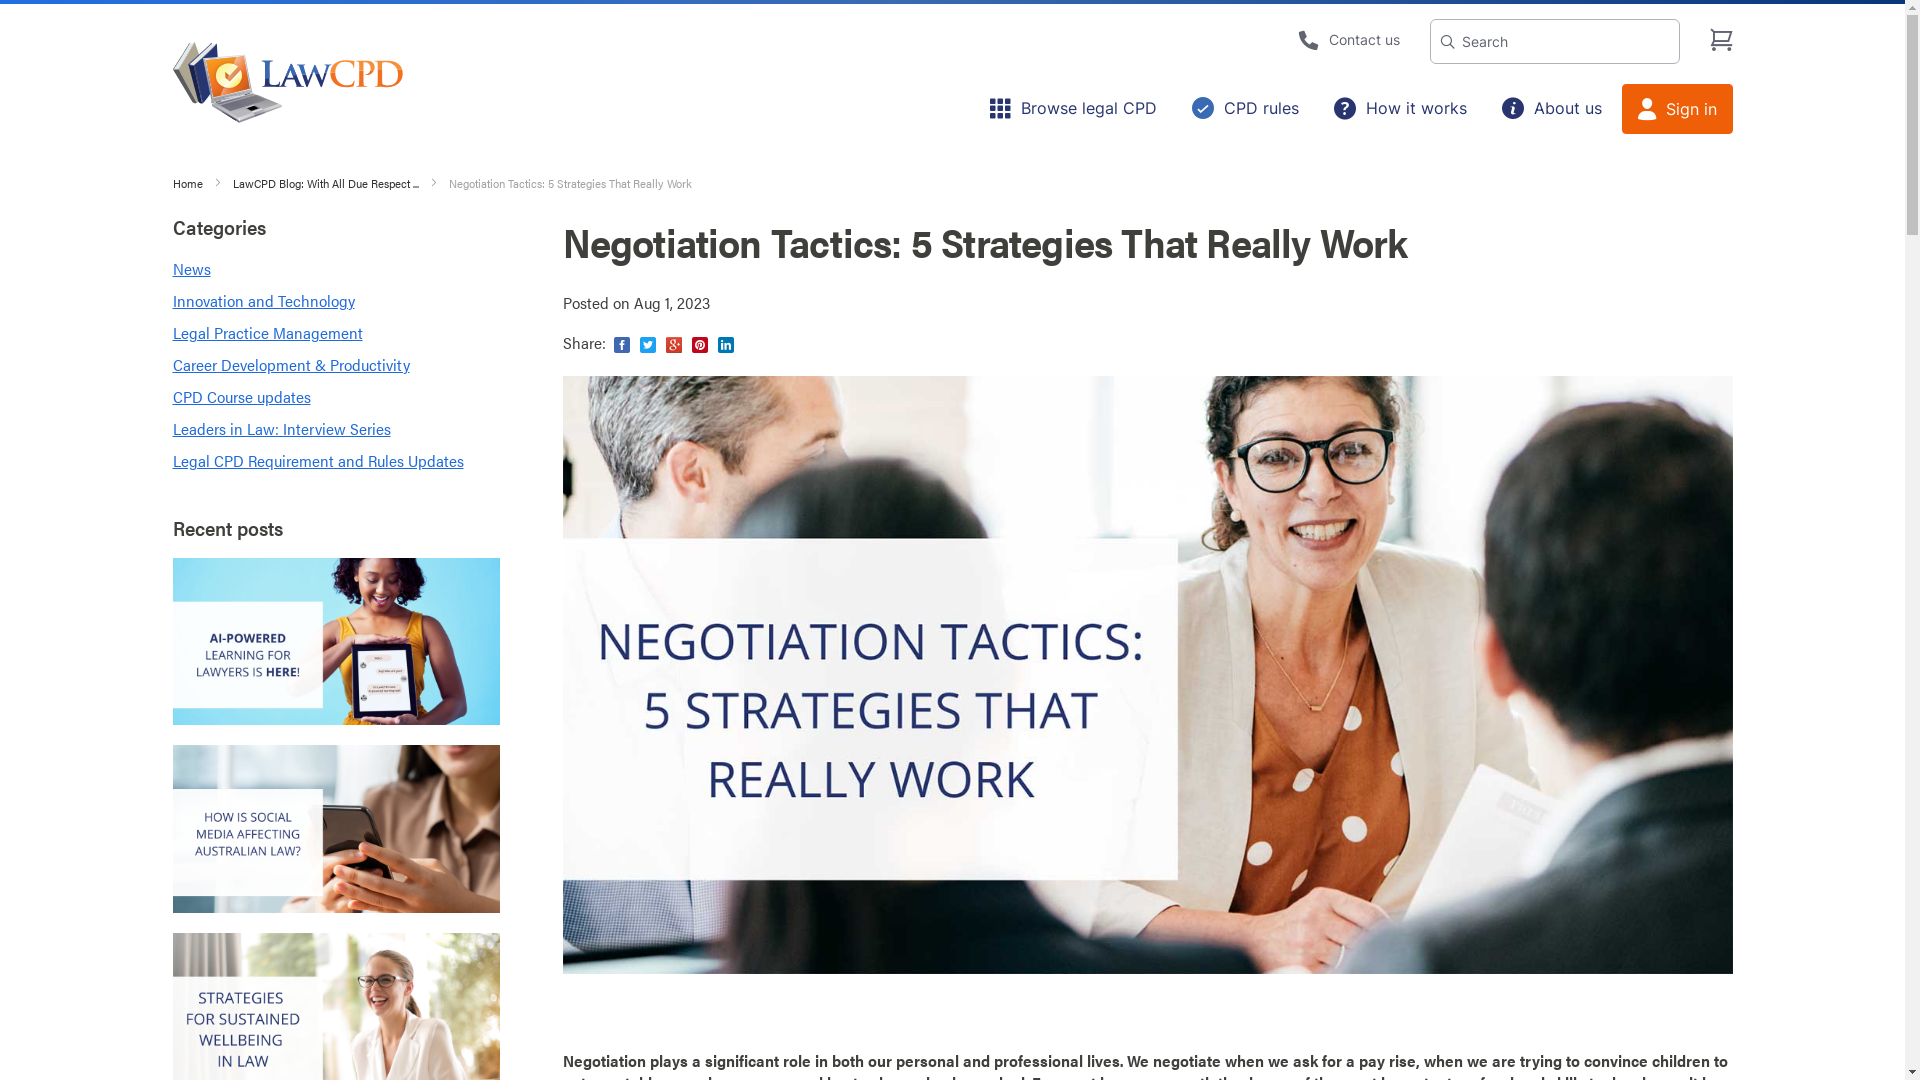  What do you see at coordinates (263, 300) in the screenshot?
I see `Innovation and Technology` at bounding box center [263, 300].